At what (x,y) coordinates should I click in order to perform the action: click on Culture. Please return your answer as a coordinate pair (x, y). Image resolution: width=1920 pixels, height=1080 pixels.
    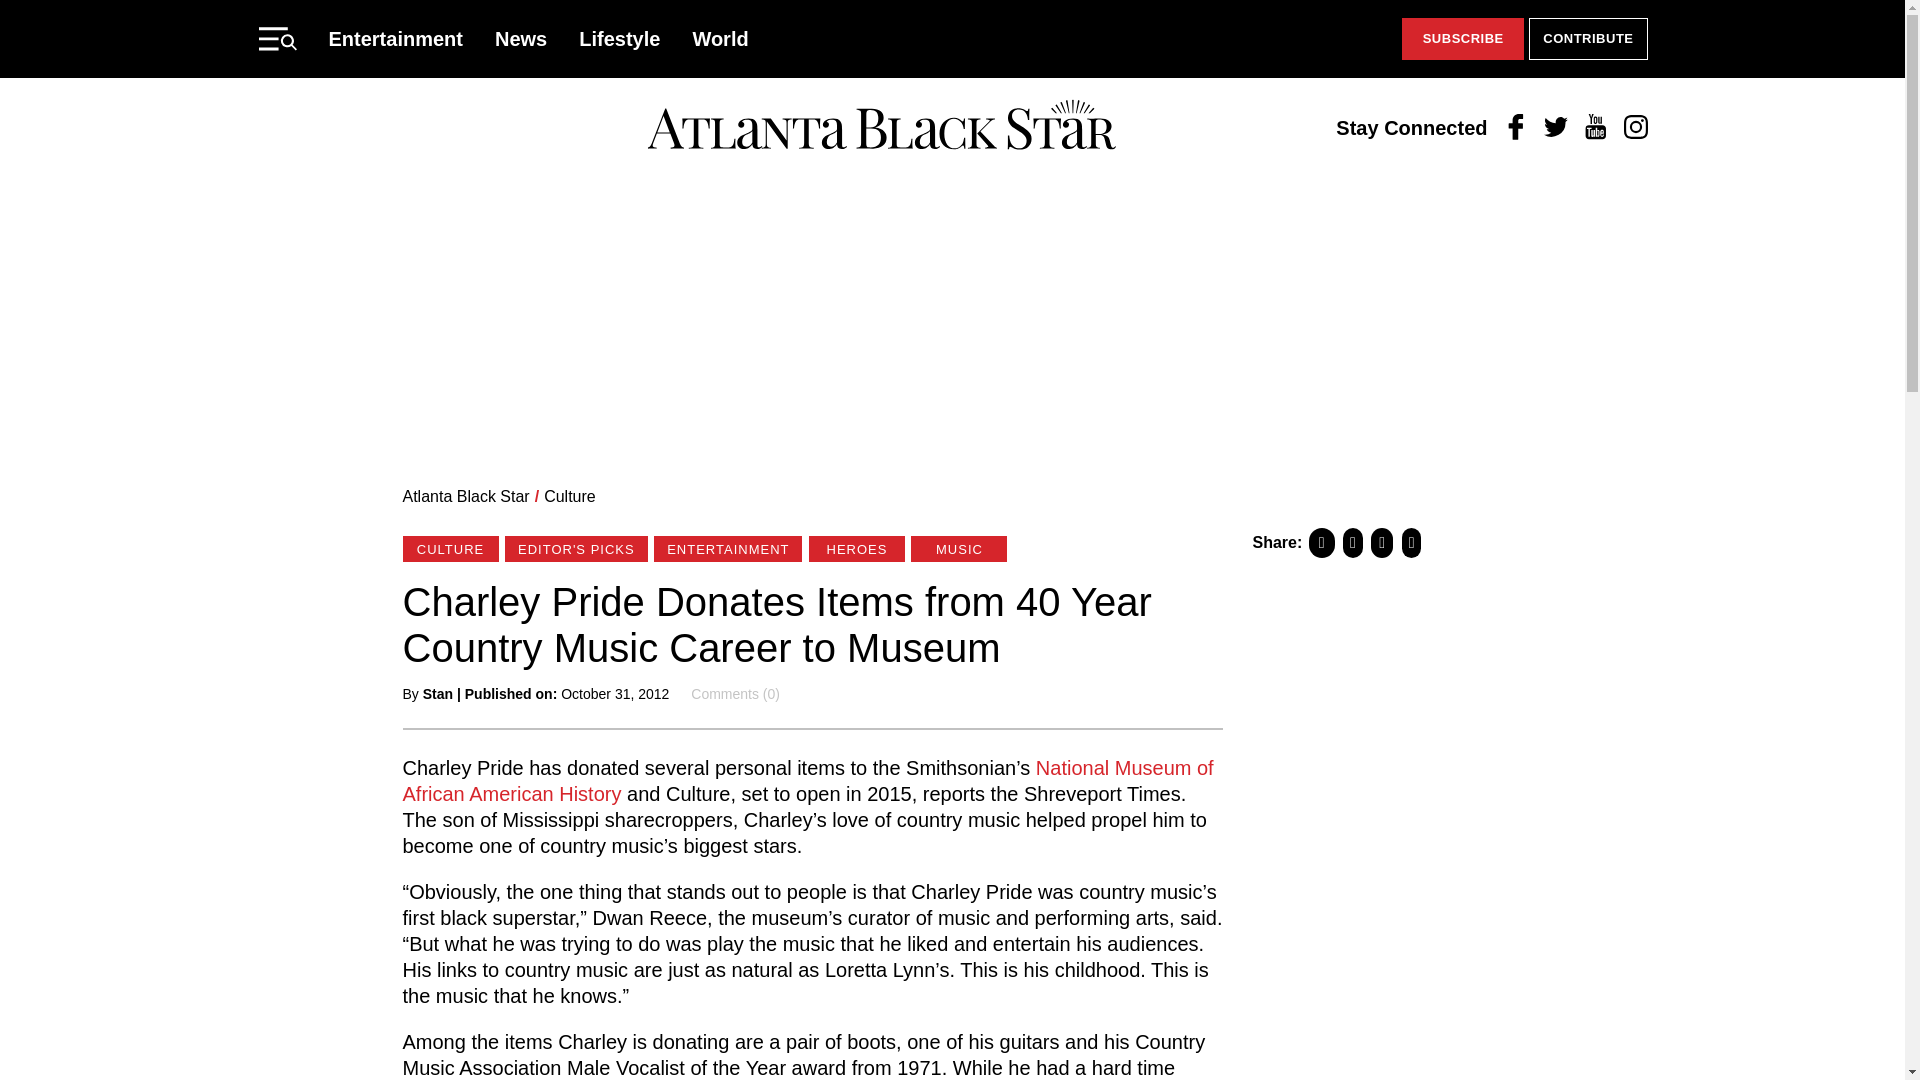
    Looking at the image, I should click on (569, 496).